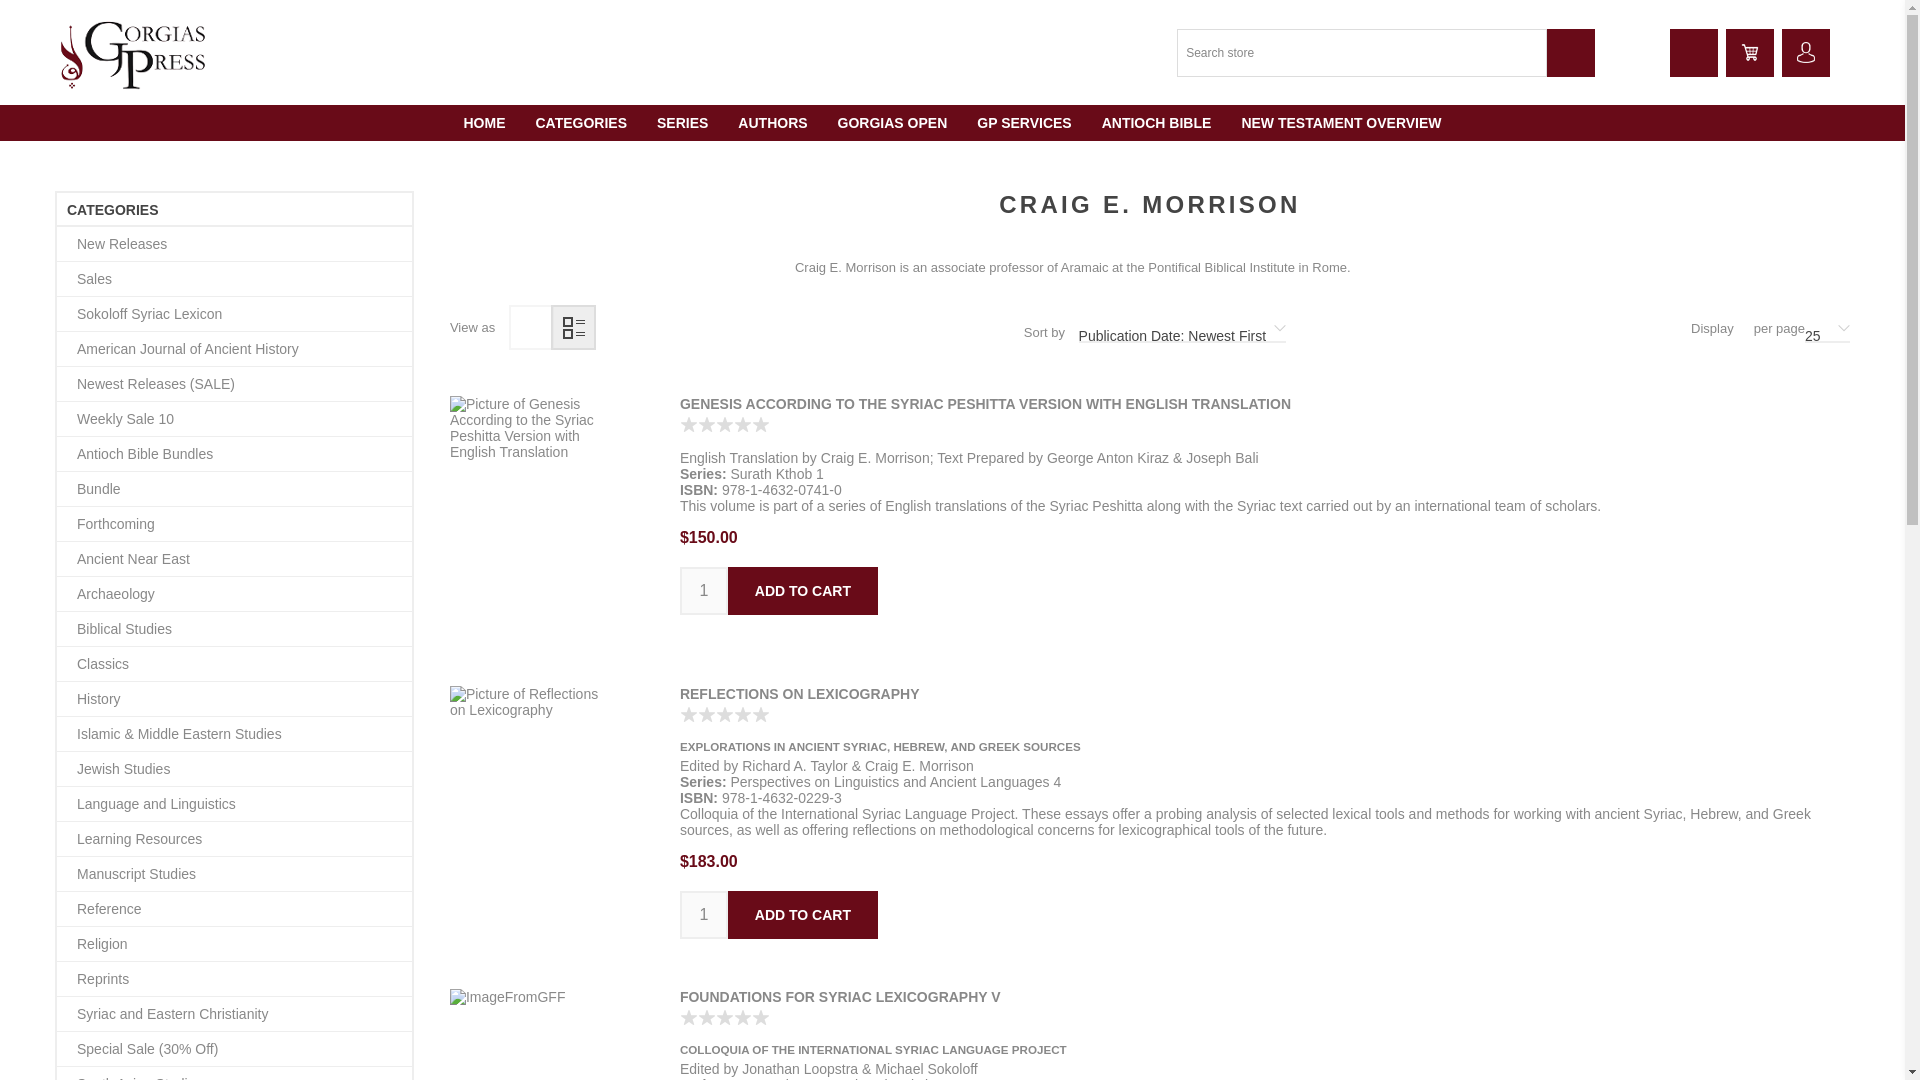 The image size is (1920, 1080). Describe the element at coordinates (682, 123) in the screenshot. I see `SERIES` at that location.